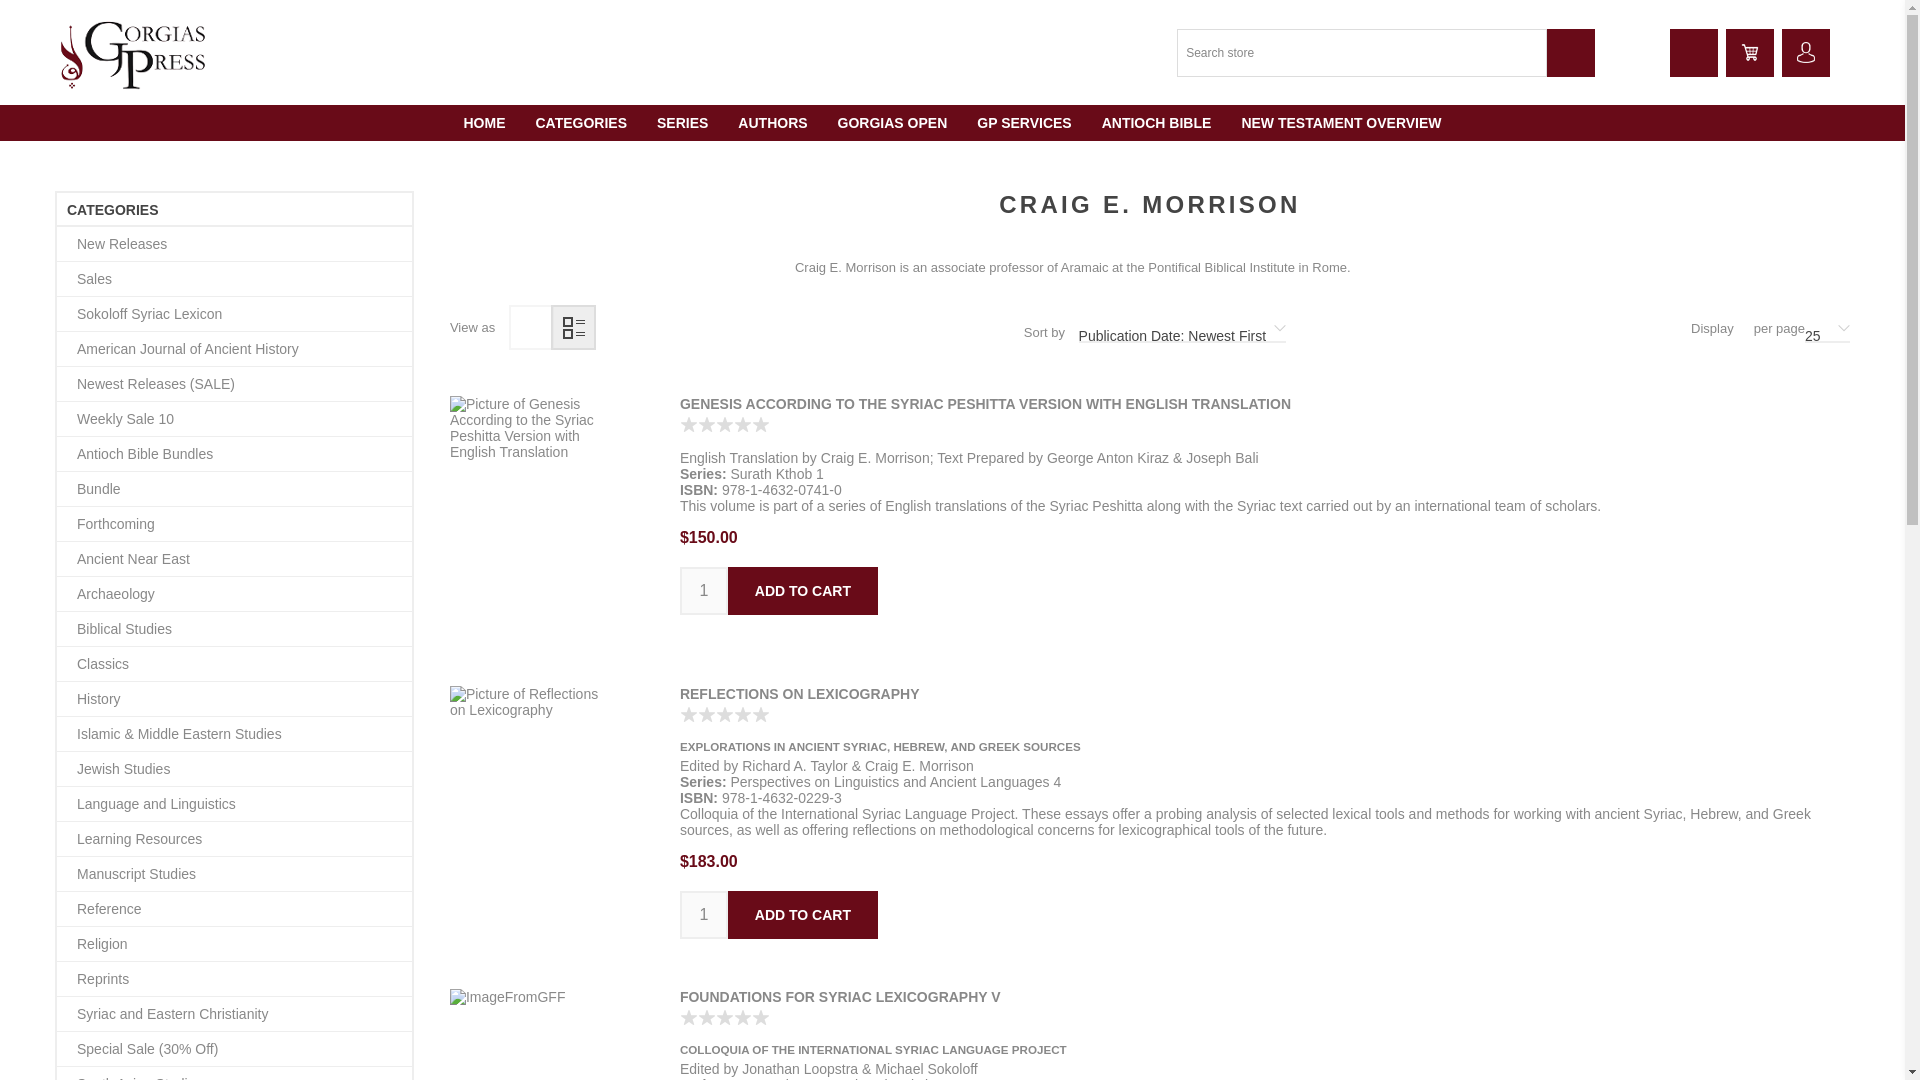 The image size is (1920, 1080). Describe the element at coordinates (682, 123) in the screenshot. I see `SERIES` at that location.